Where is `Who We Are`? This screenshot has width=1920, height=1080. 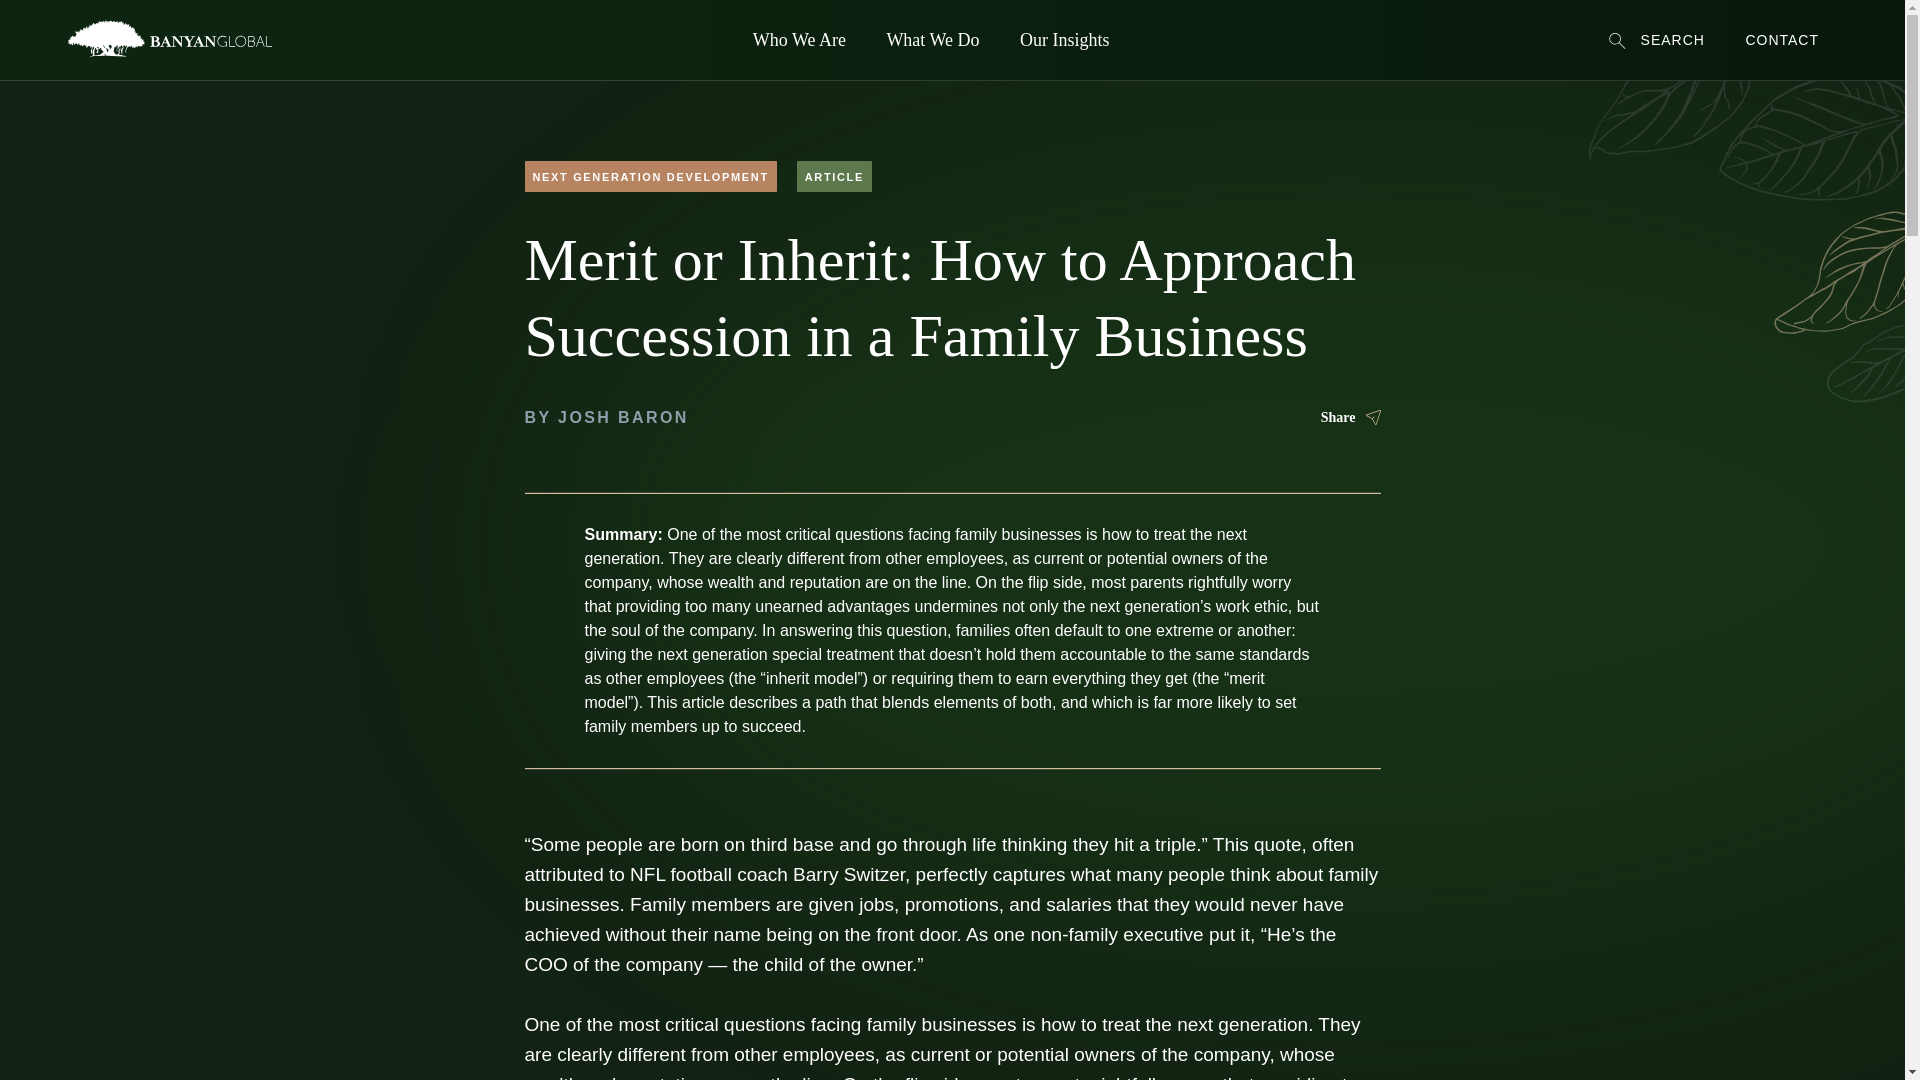 Who We Are is located at coordinates (800, 40).